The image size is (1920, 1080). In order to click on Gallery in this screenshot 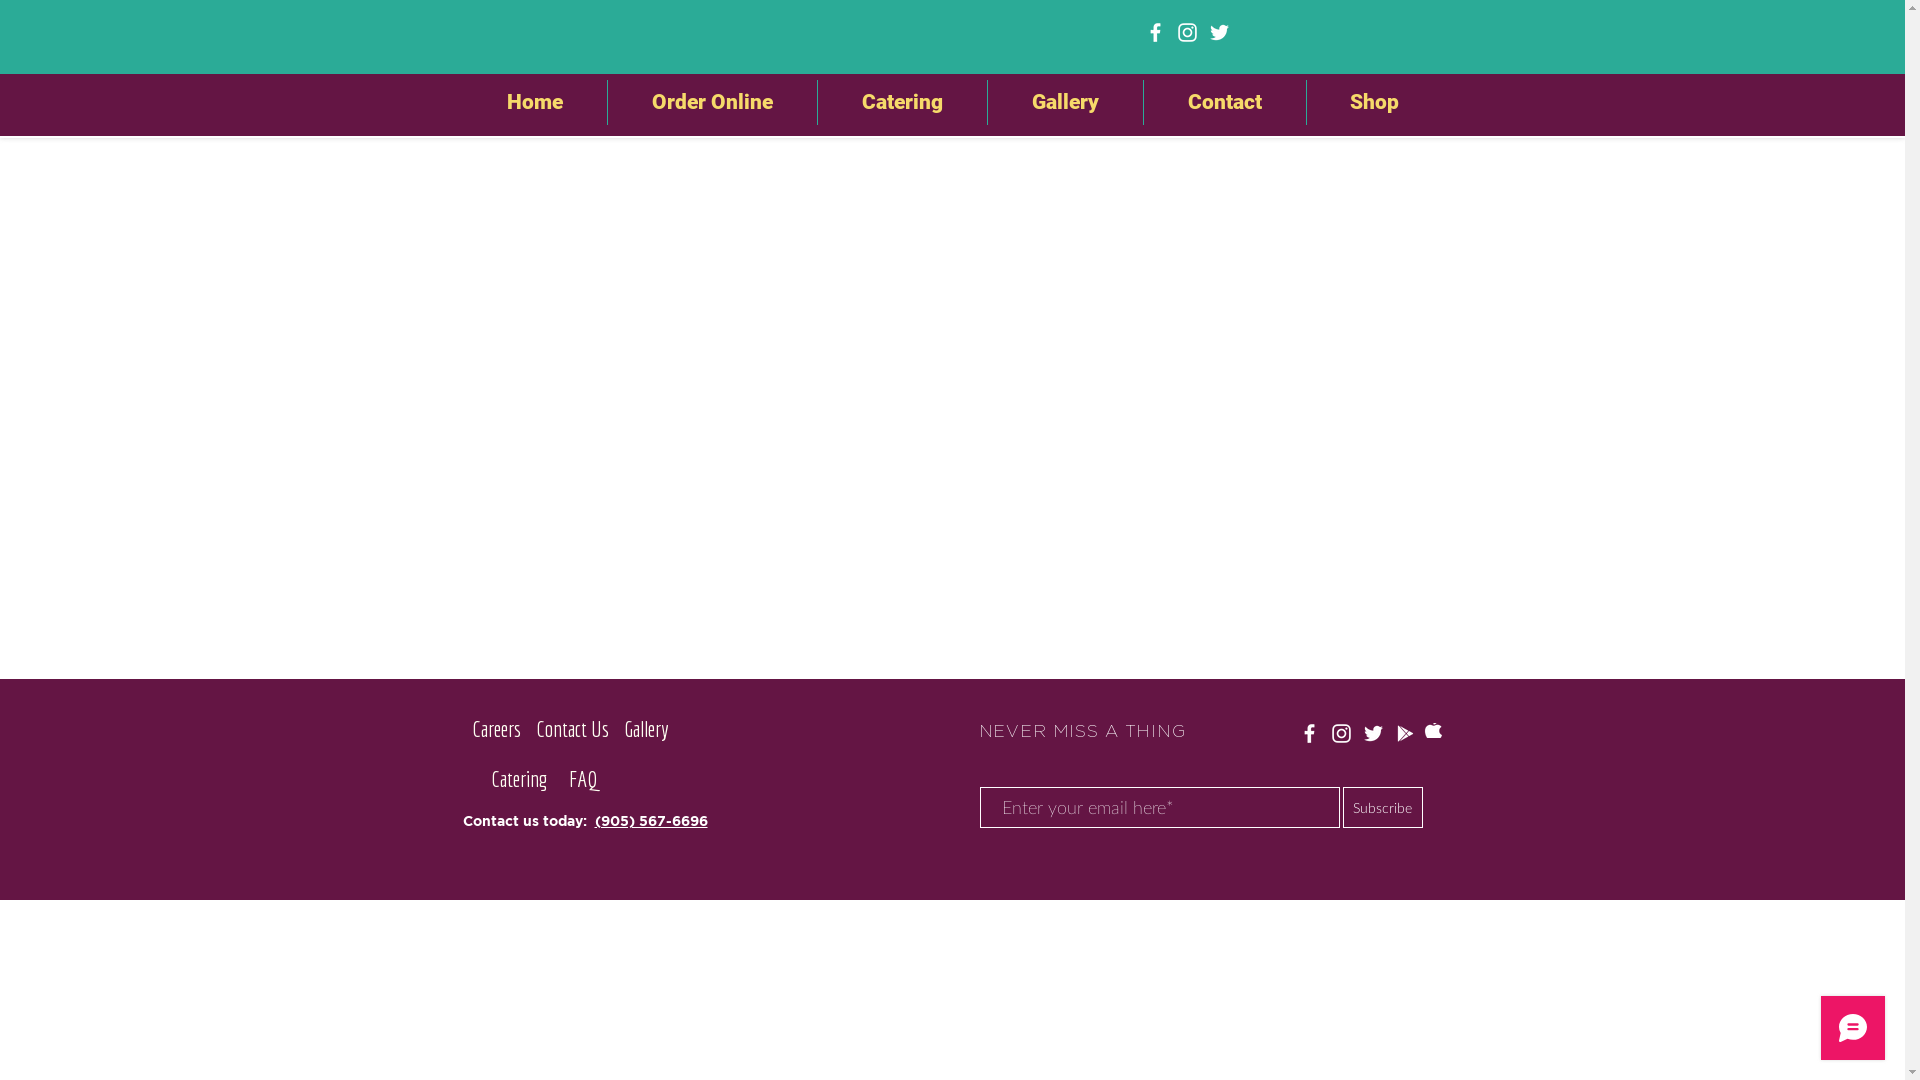, I will do `click(647, 729)`.